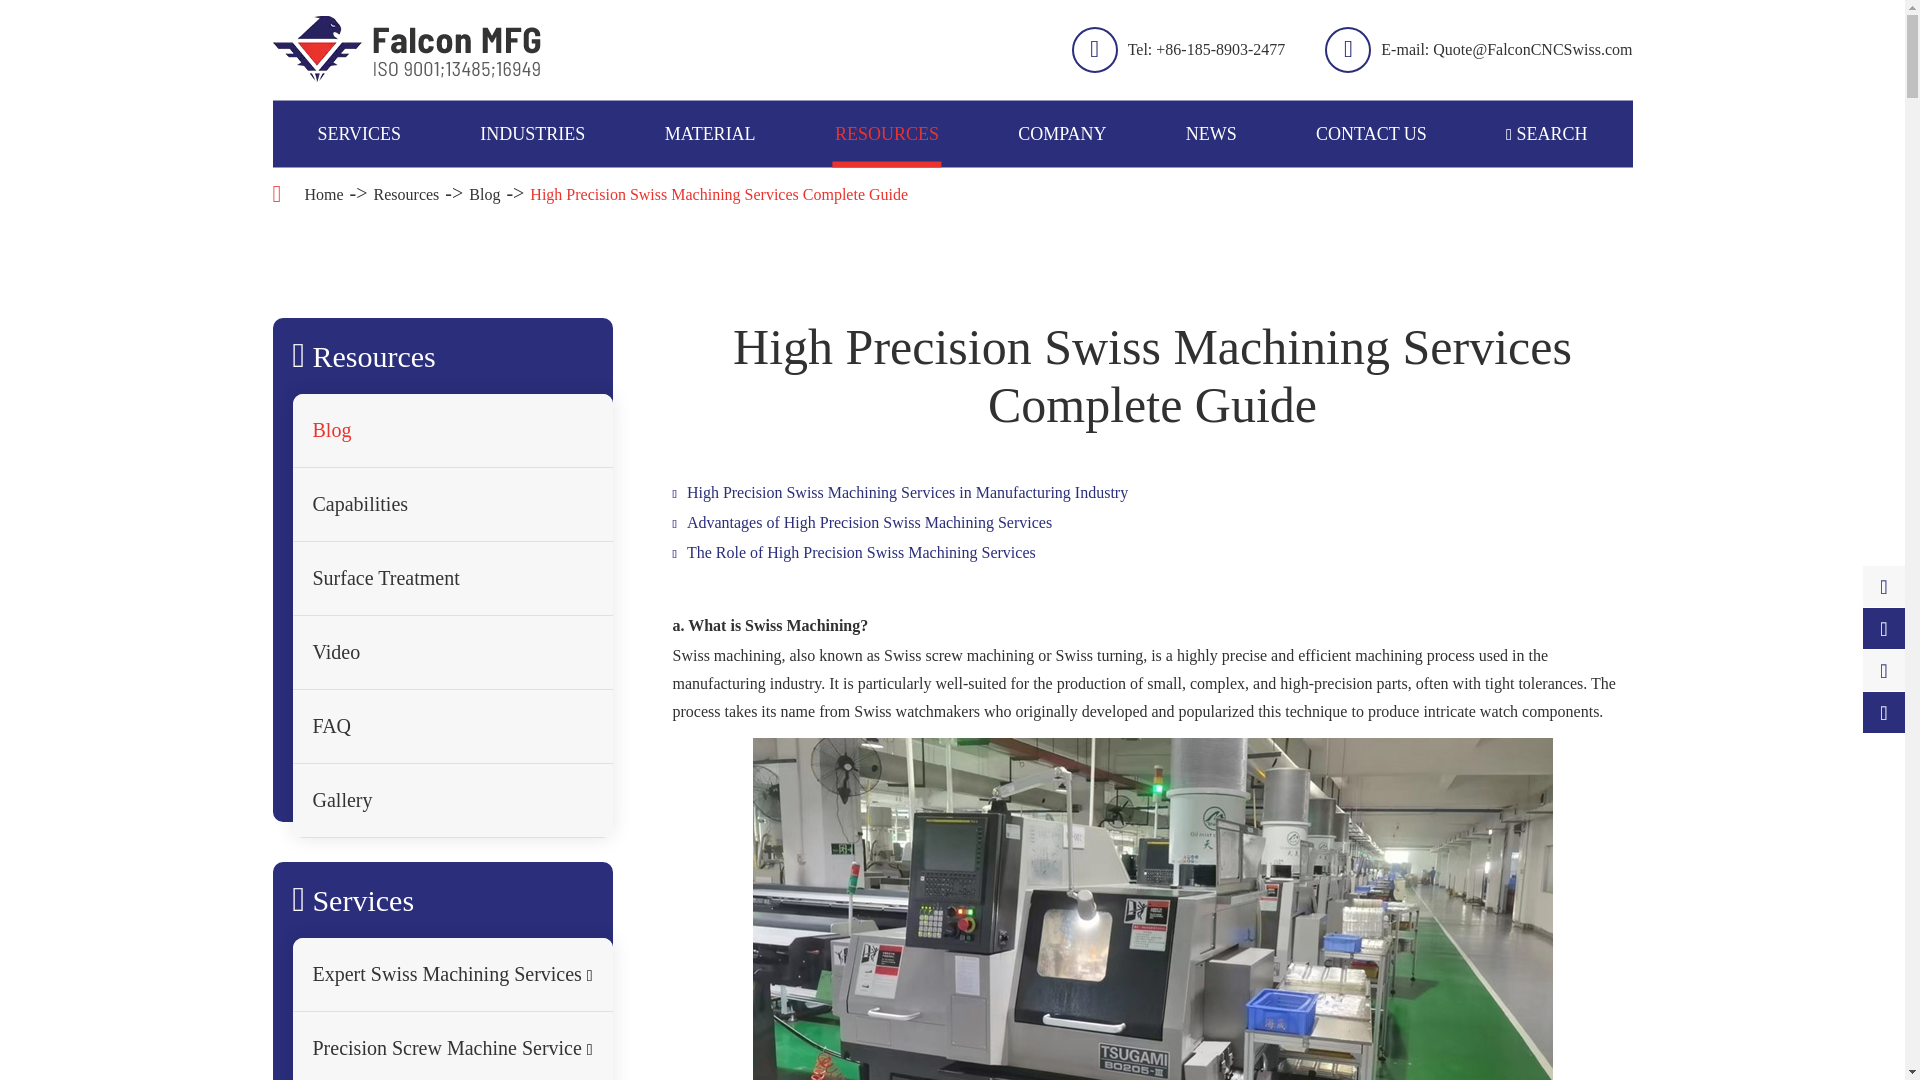 The height and width of the screenshot is (1080, 1920). Describe the element at coordinates (360, 134) in the screenshot. I see `SERVICES` at that location.